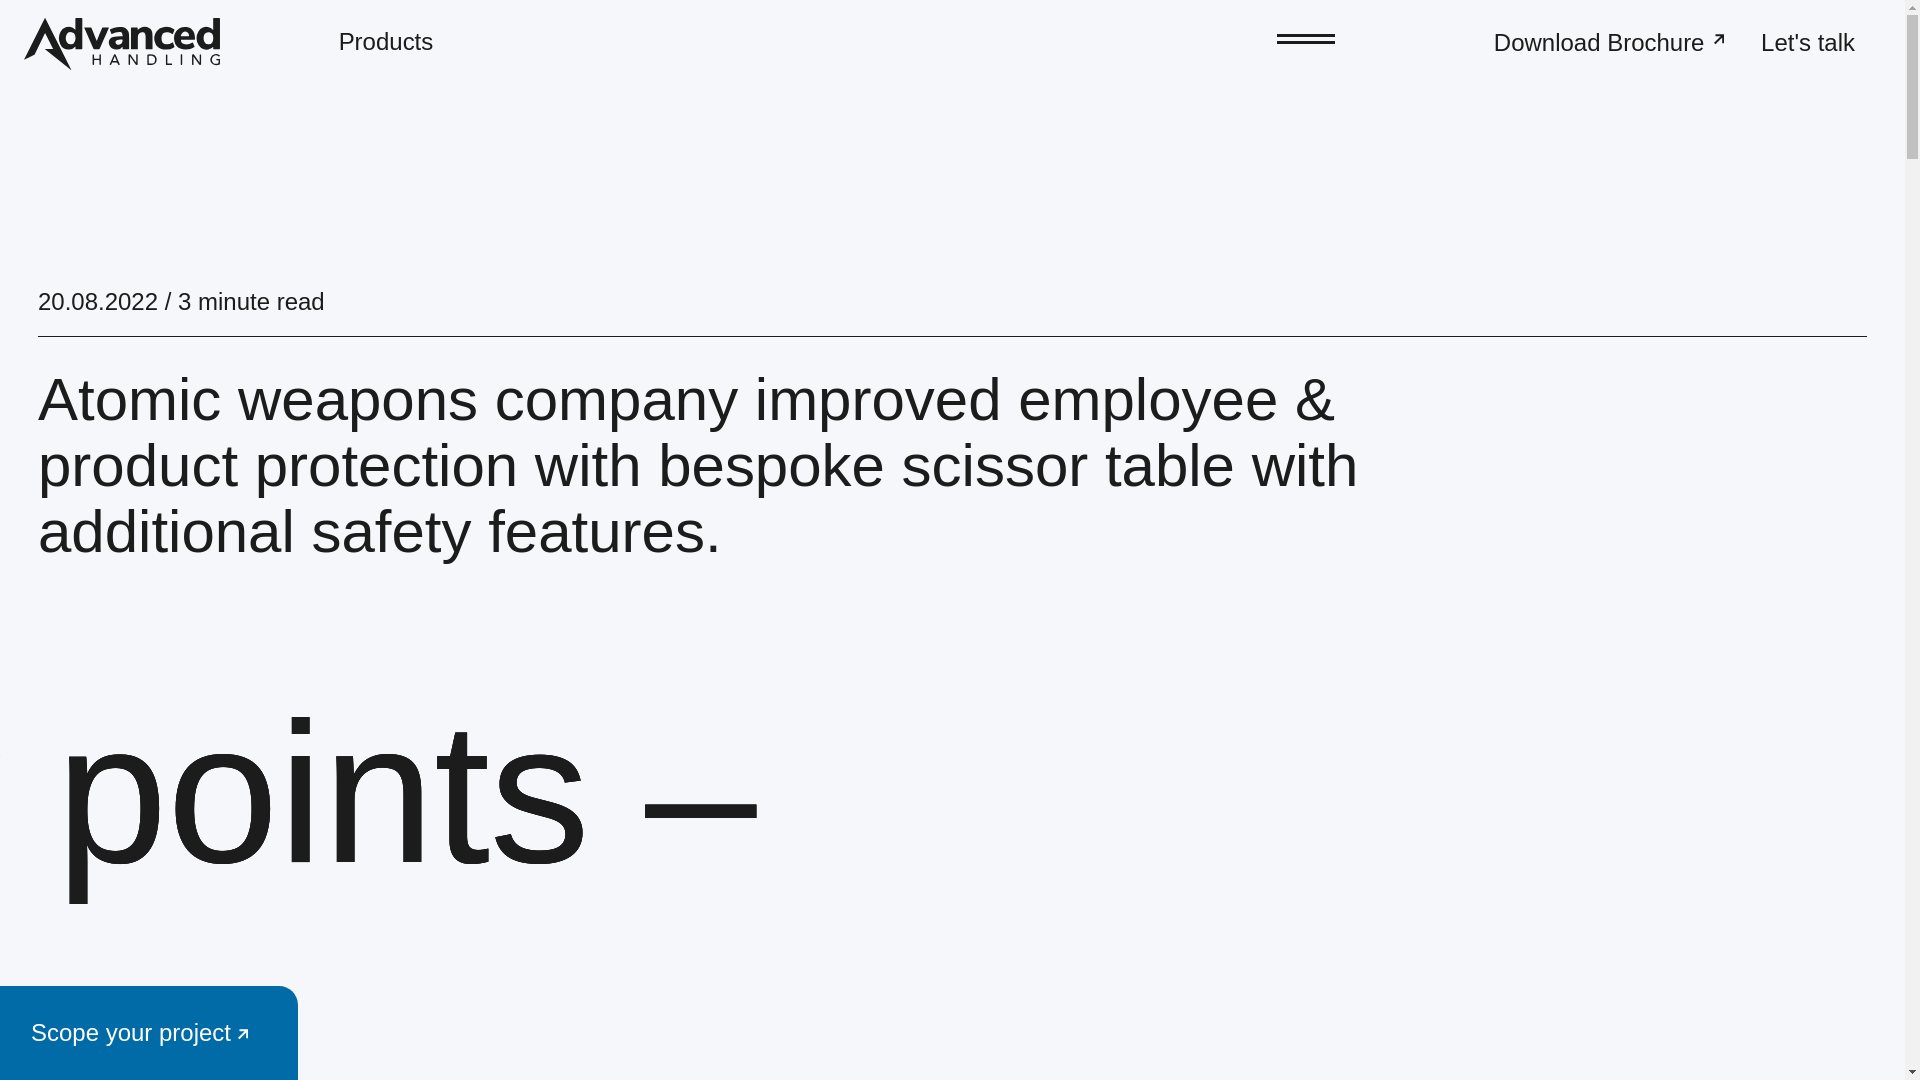 This screenshot has width=1920, height=1080. Describe the element at coordinates (1612, 42) in the screenshot. I see `Download Brochure` at that location.